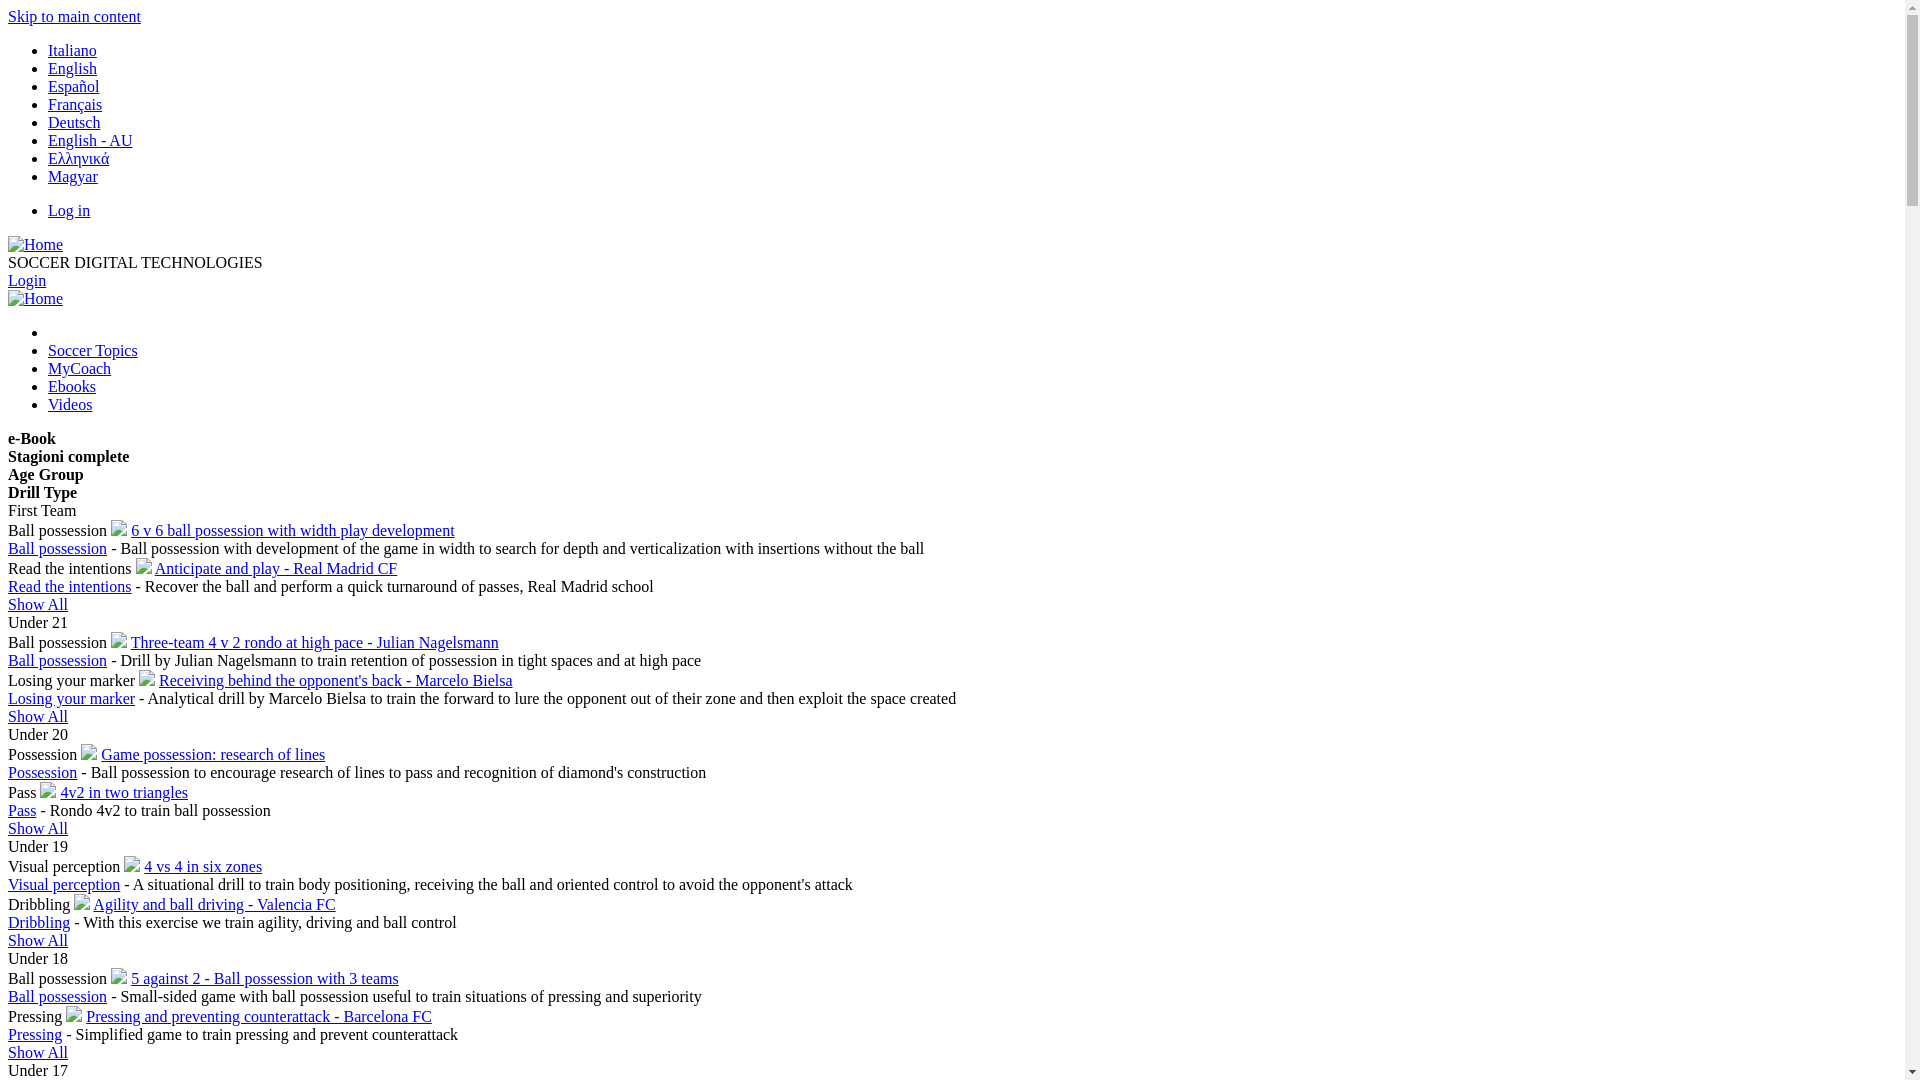 This screenshot has height=1080, width=1920. I want to click on Login, so click(27, 280).